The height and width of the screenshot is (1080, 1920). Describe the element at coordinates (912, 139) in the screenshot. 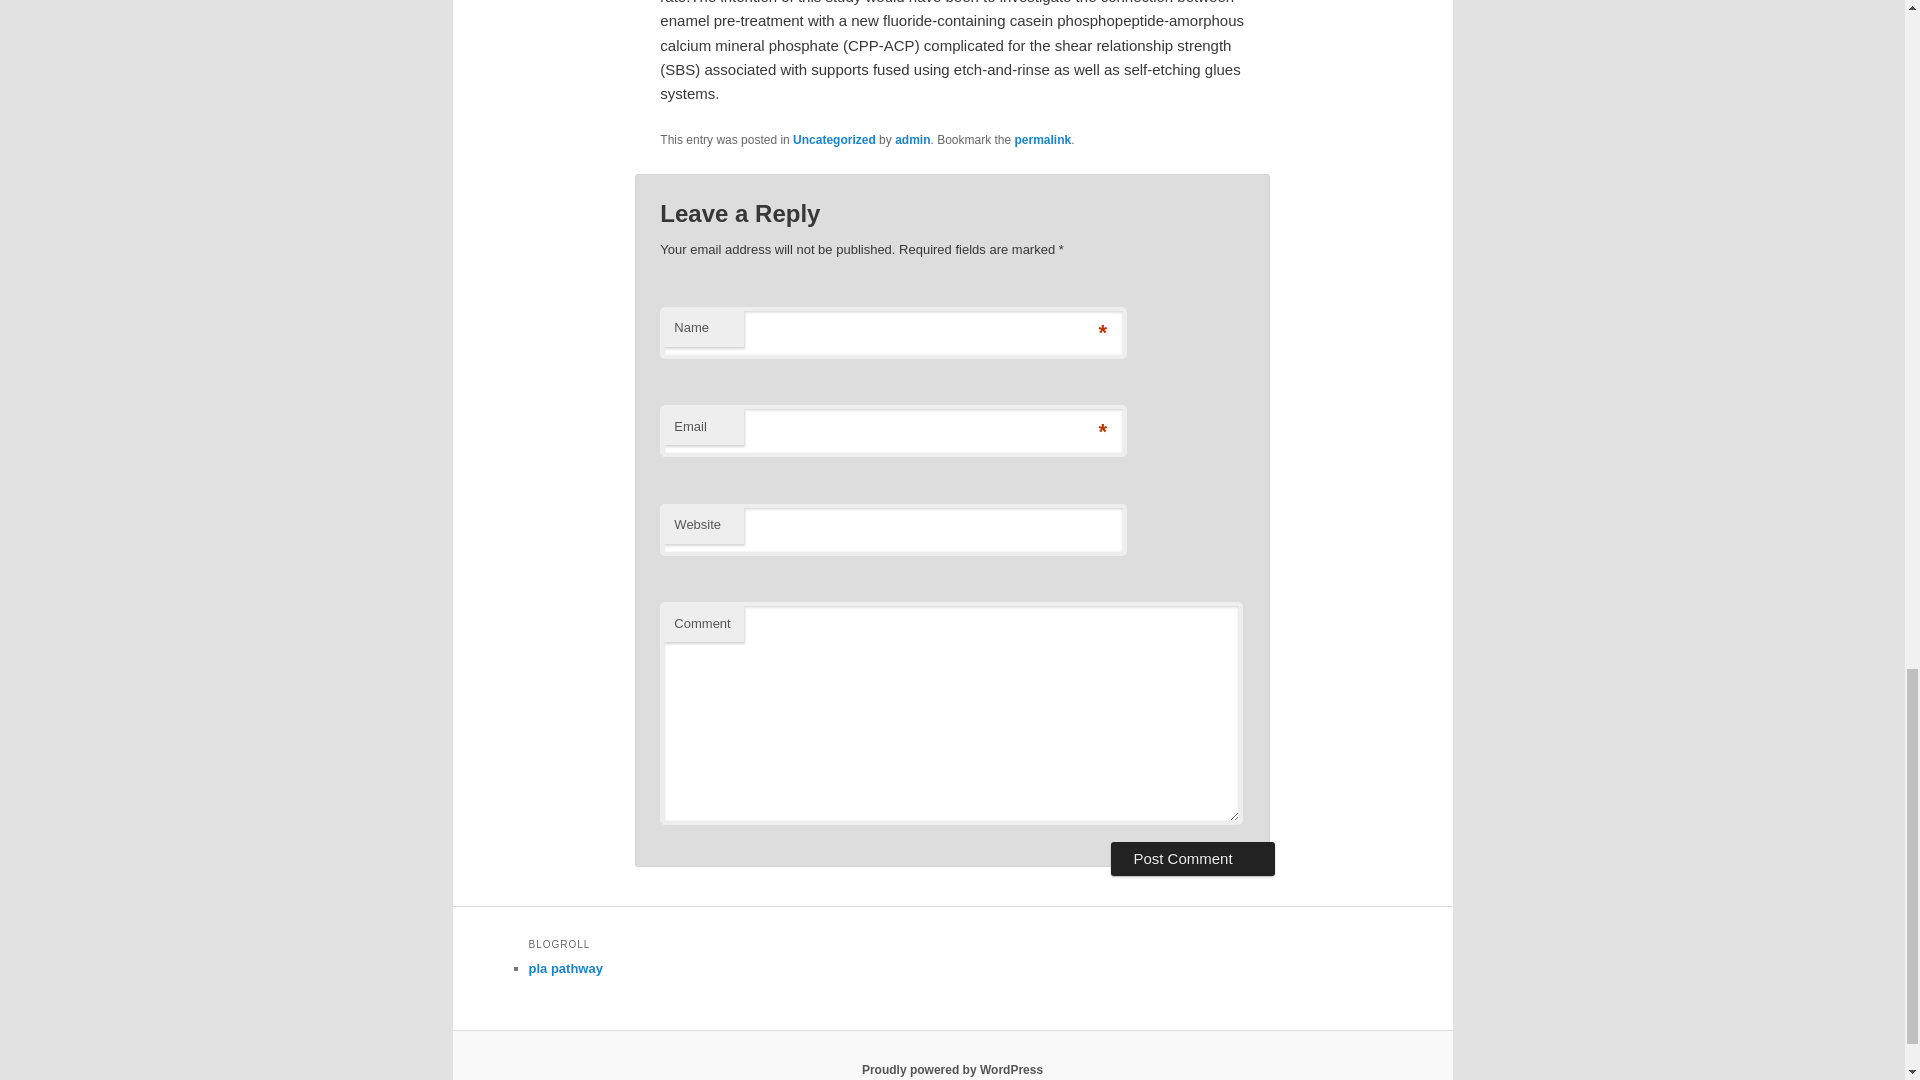

I see `admin` at that location.